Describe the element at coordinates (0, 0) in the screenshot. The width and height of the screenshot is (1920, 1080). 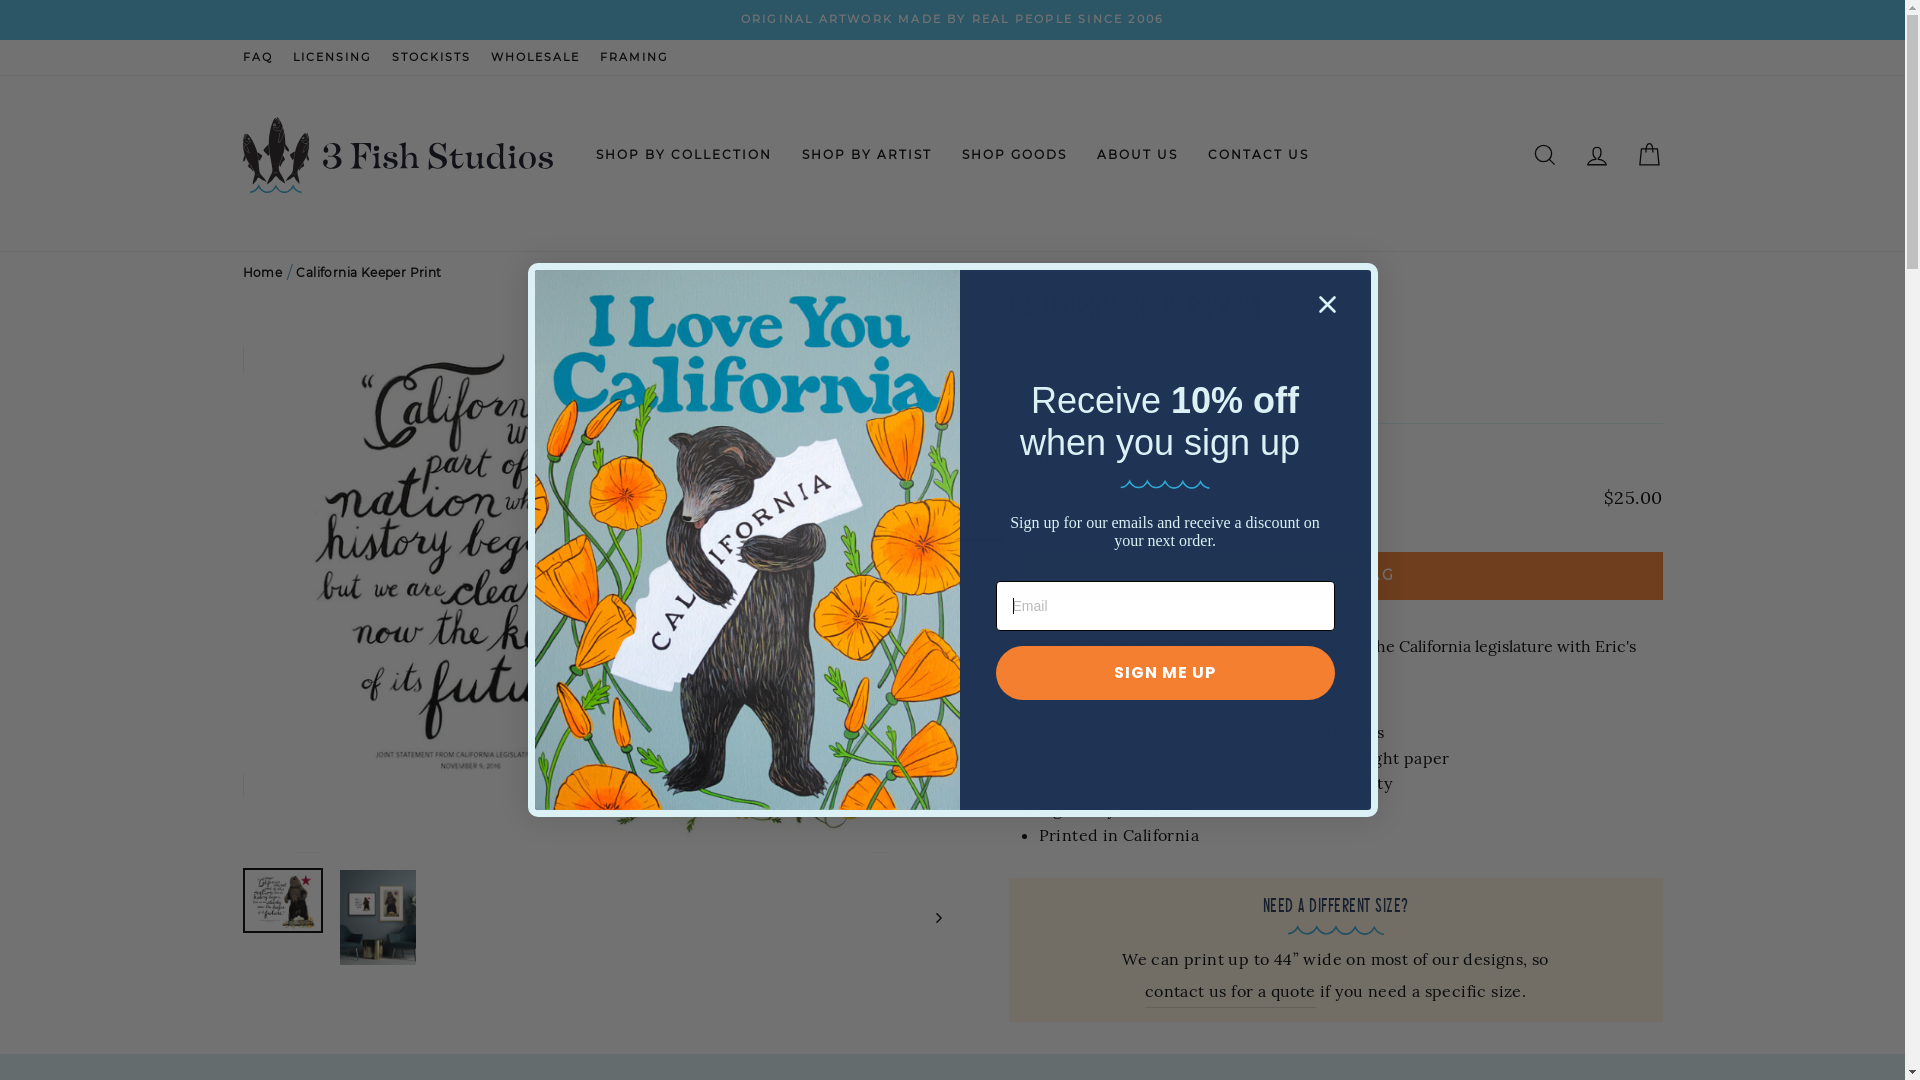
I see `Skip to content` at that location.